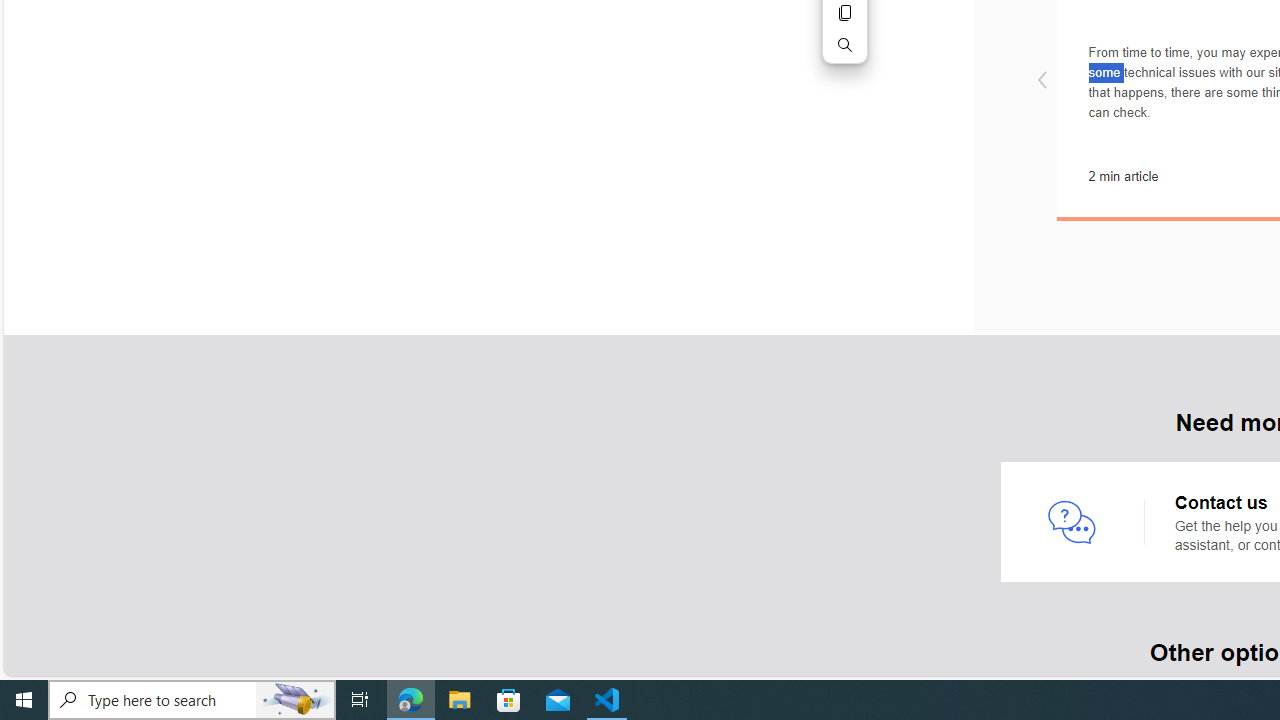 This screenshot has width=1280, height=720. What do you see at coordinates (1041, 82) in the screenshot?
I see `Previous slide` at bounding box center [1041, 82].